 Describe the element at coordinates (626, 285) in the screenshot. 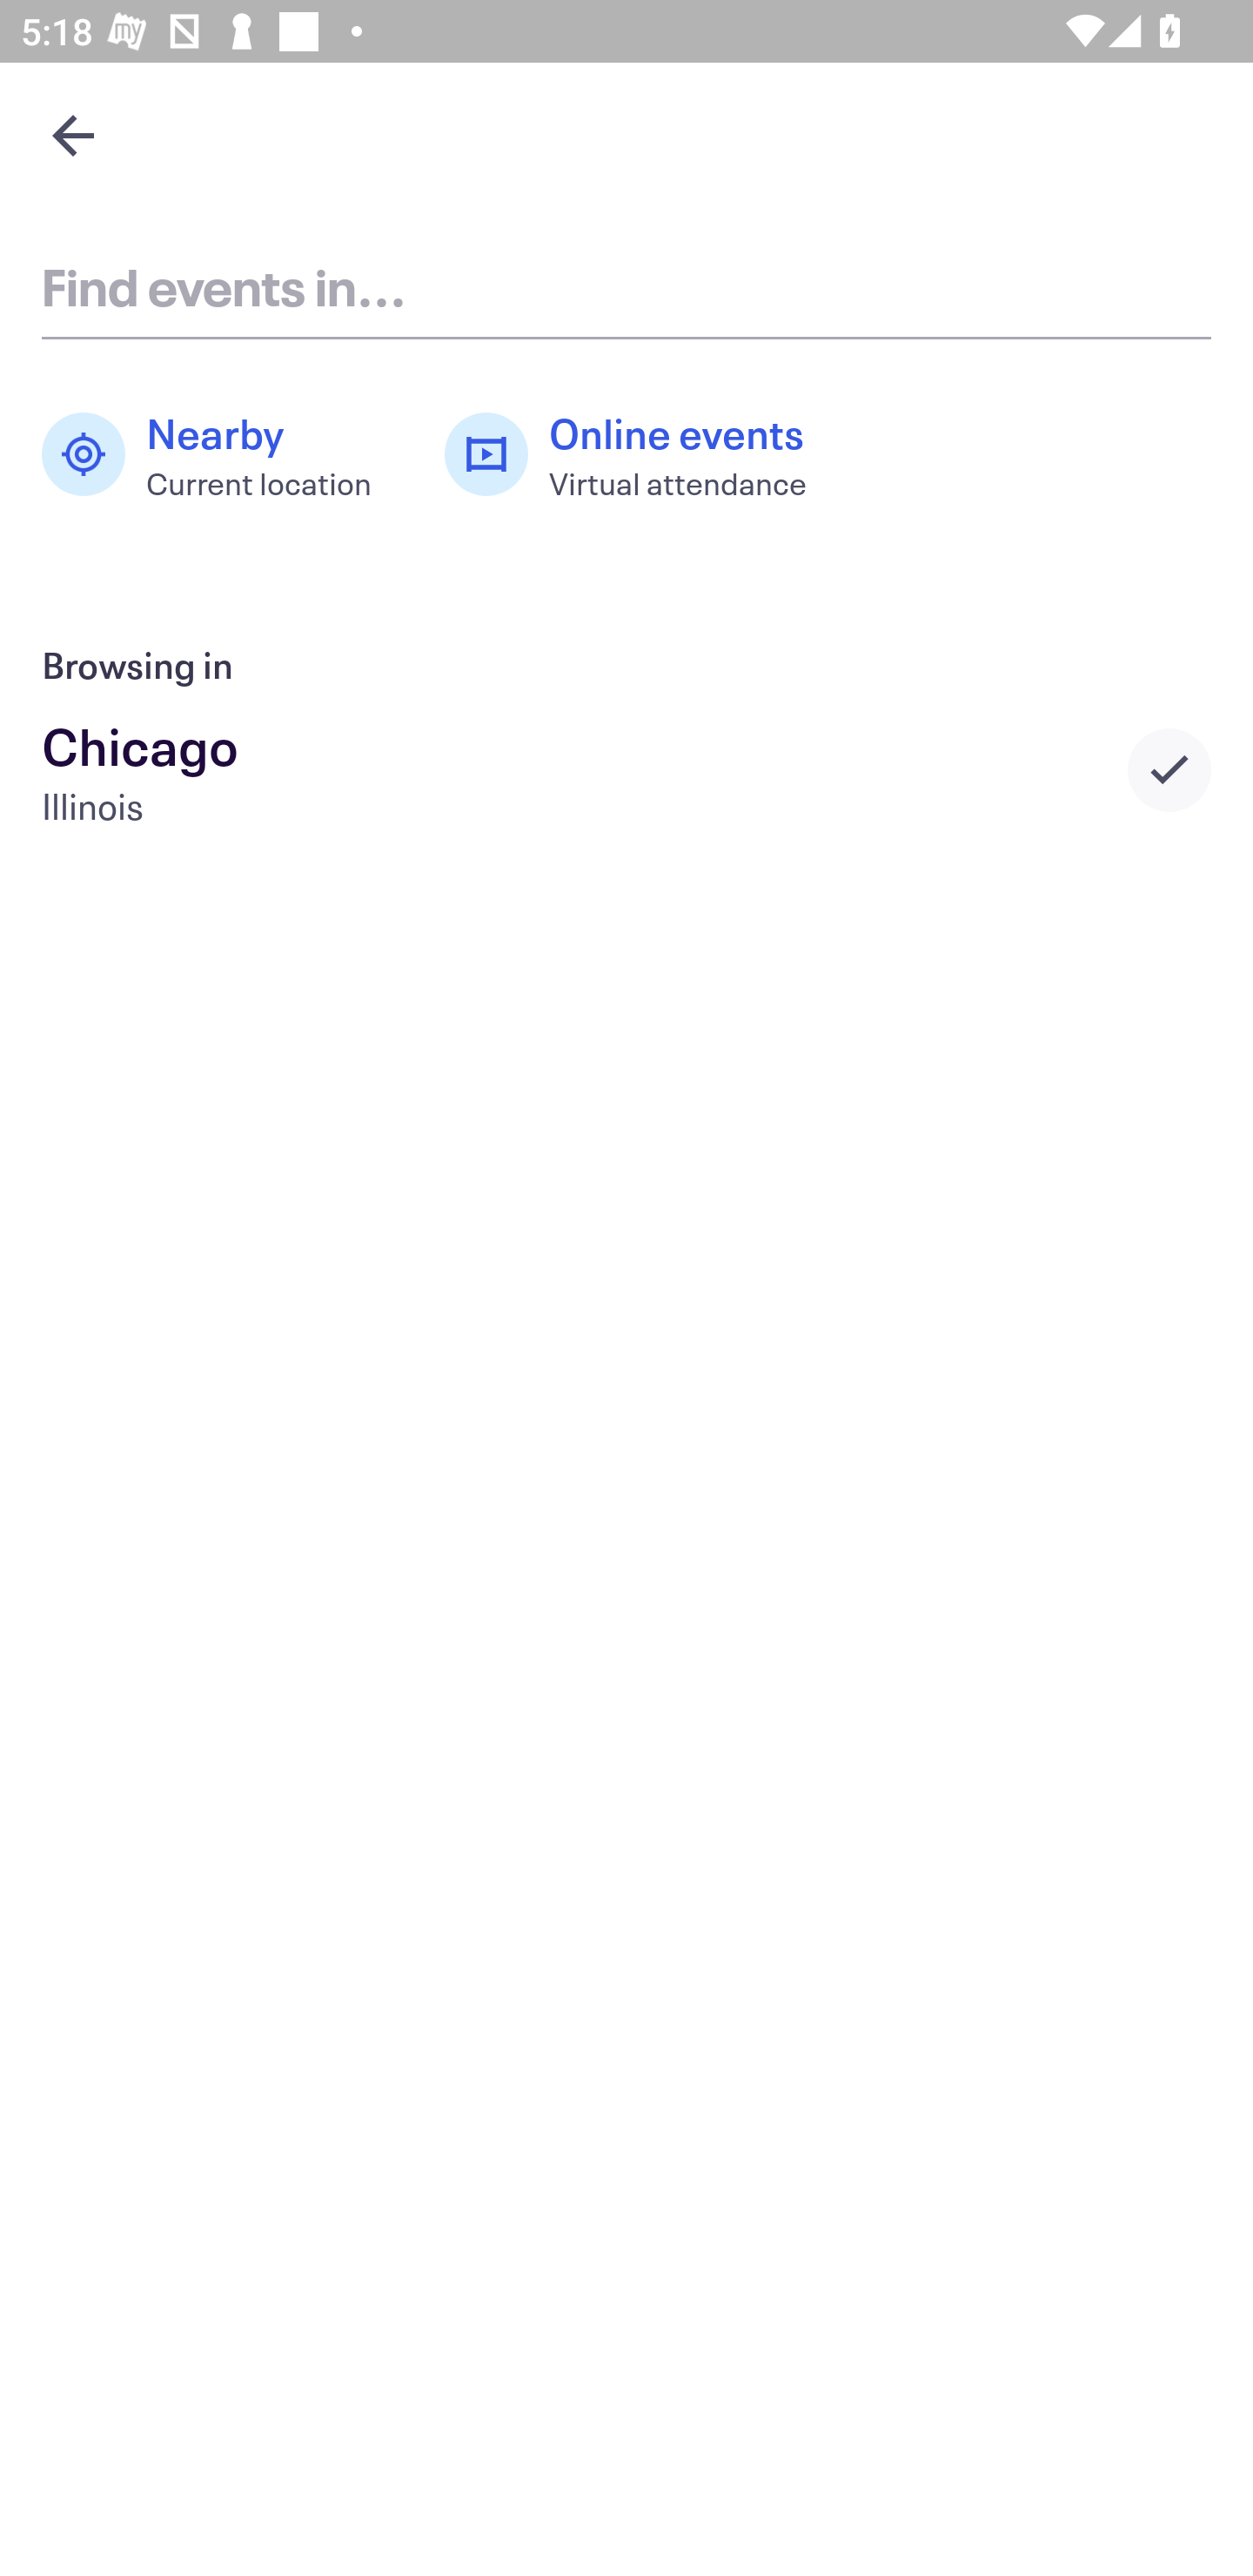

I see `Find events in...` at that location.